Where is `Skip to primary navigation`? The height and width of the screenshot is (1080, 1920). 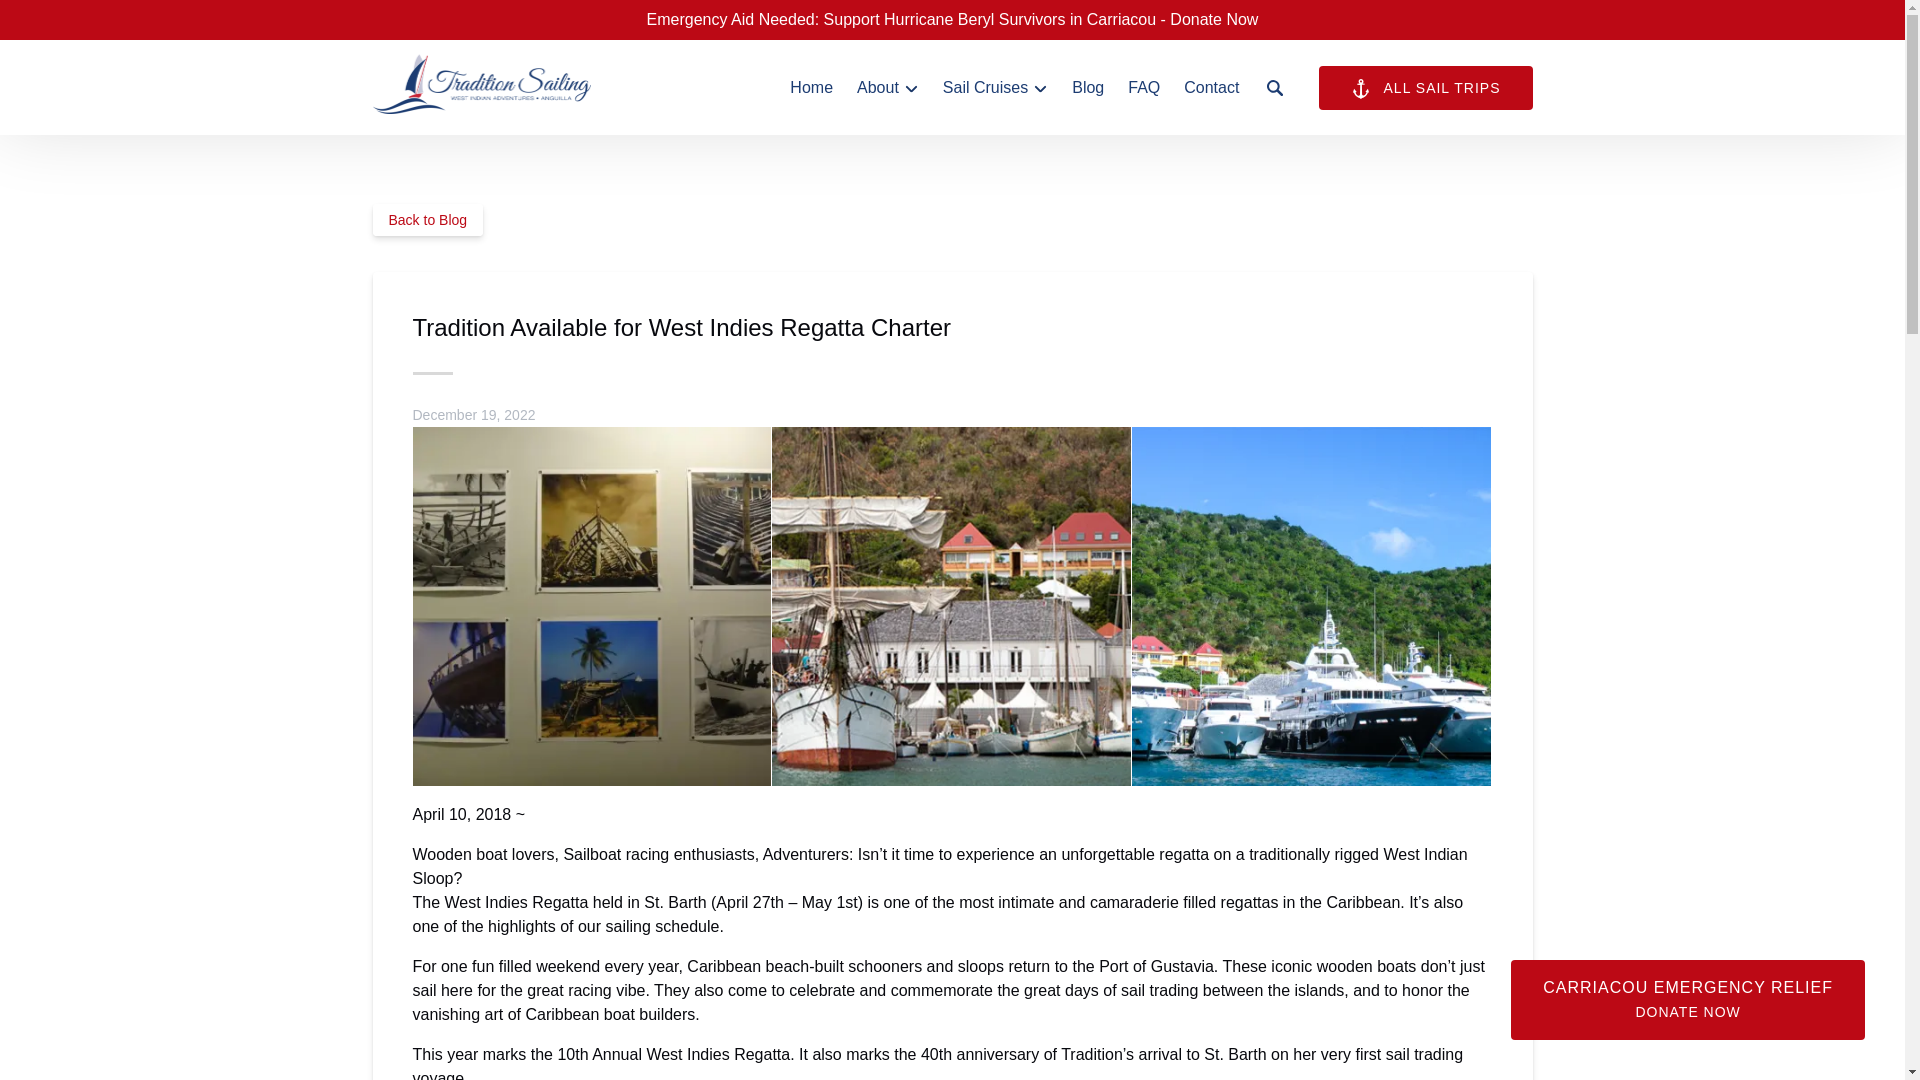 Skip to primary navigation is located at coordinates (101, 21).